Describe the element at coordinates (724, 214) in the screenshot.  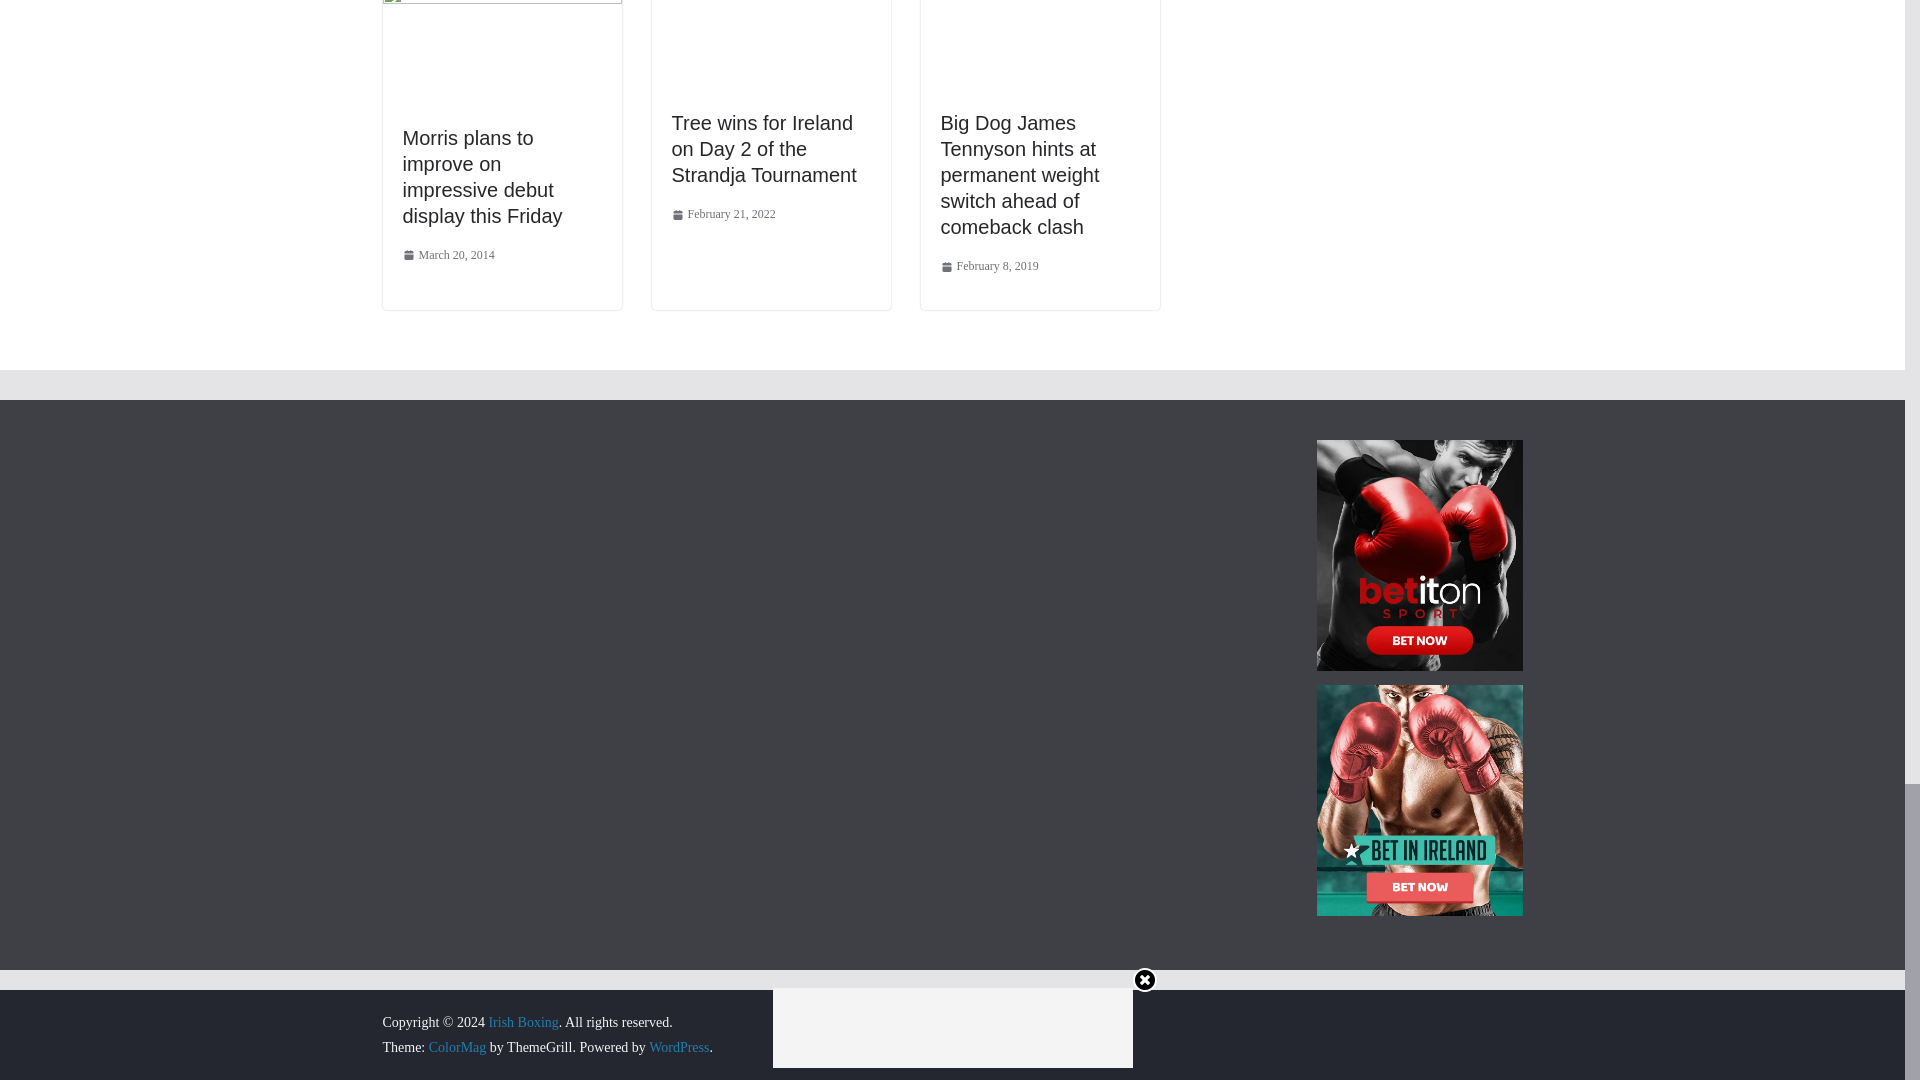
I see `February 21, 2022` at that location.